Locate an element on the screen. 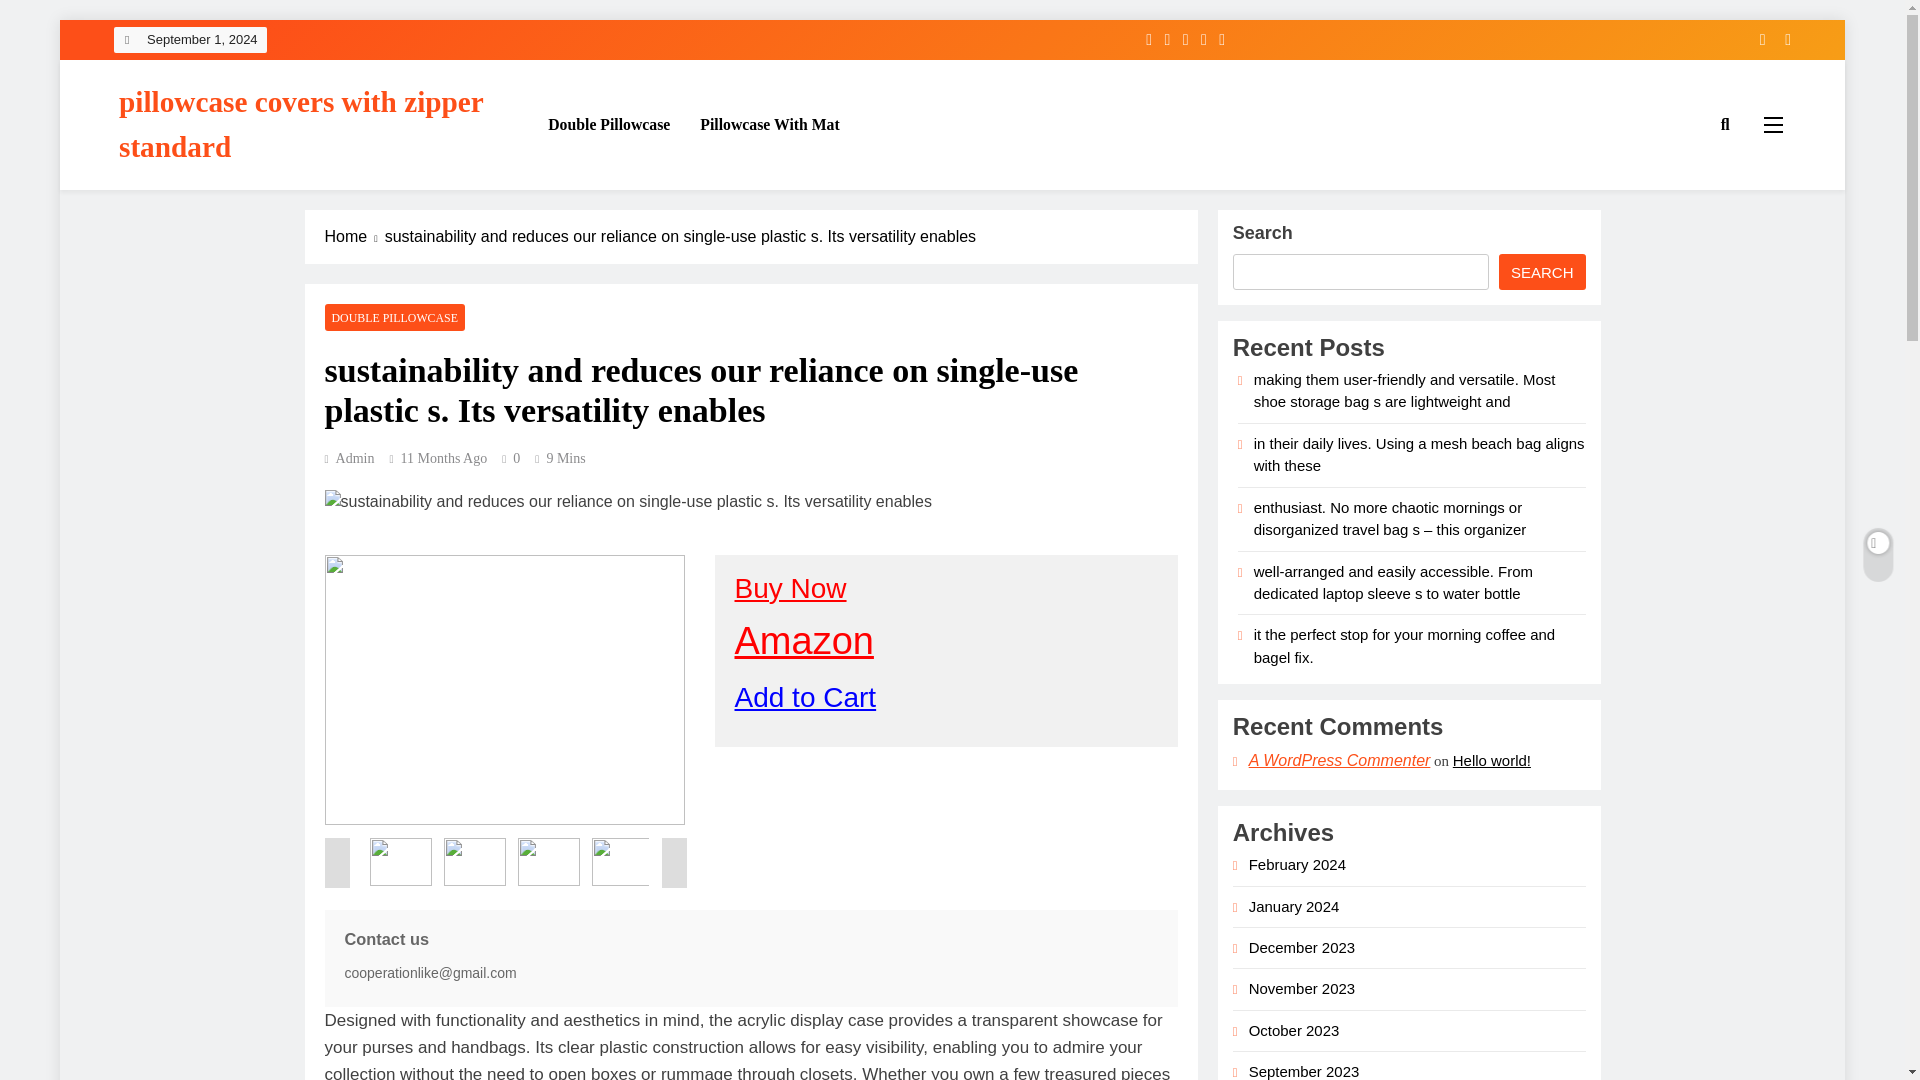  Double Pillowcase is located at coordinates (609, 125).